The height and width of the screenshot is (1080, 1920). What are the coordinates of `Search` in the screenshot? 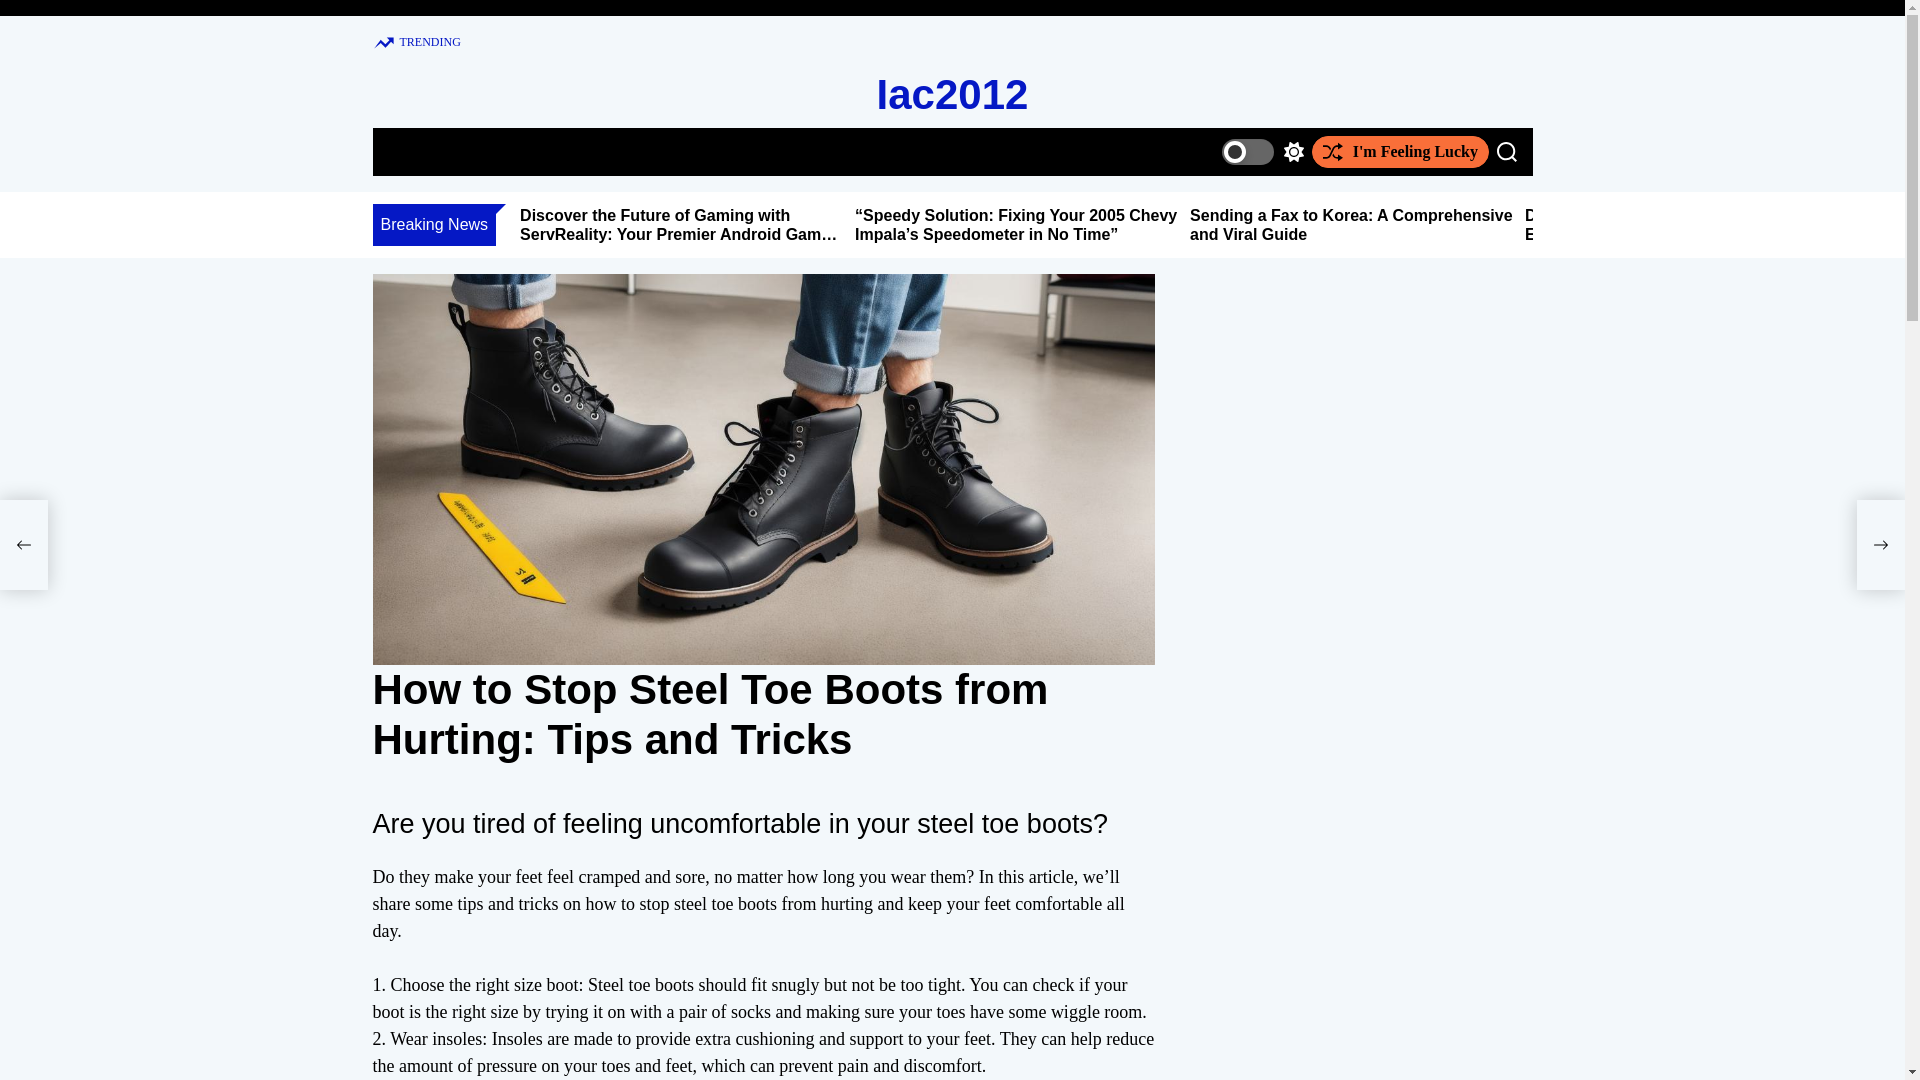 It's located at (1506, 152).